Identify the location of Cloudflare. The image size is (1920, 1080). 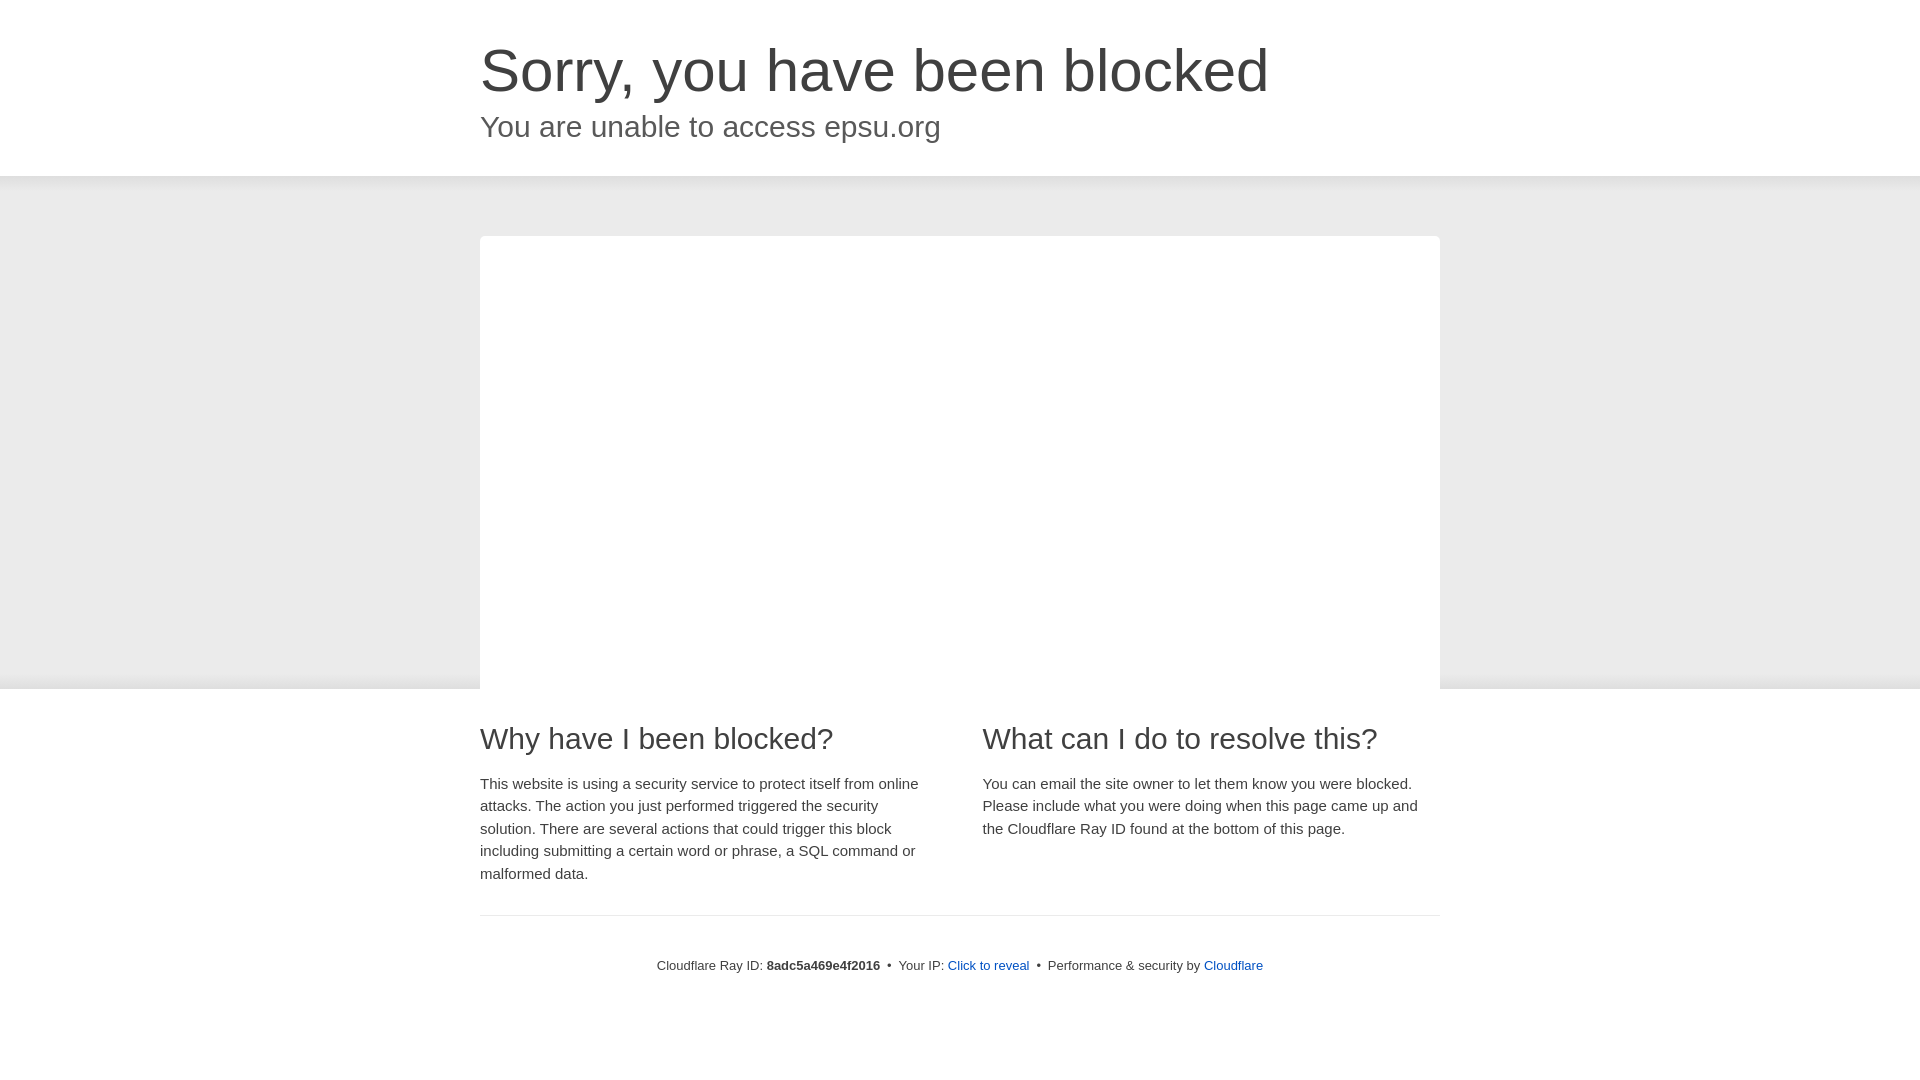
(1233, 965).